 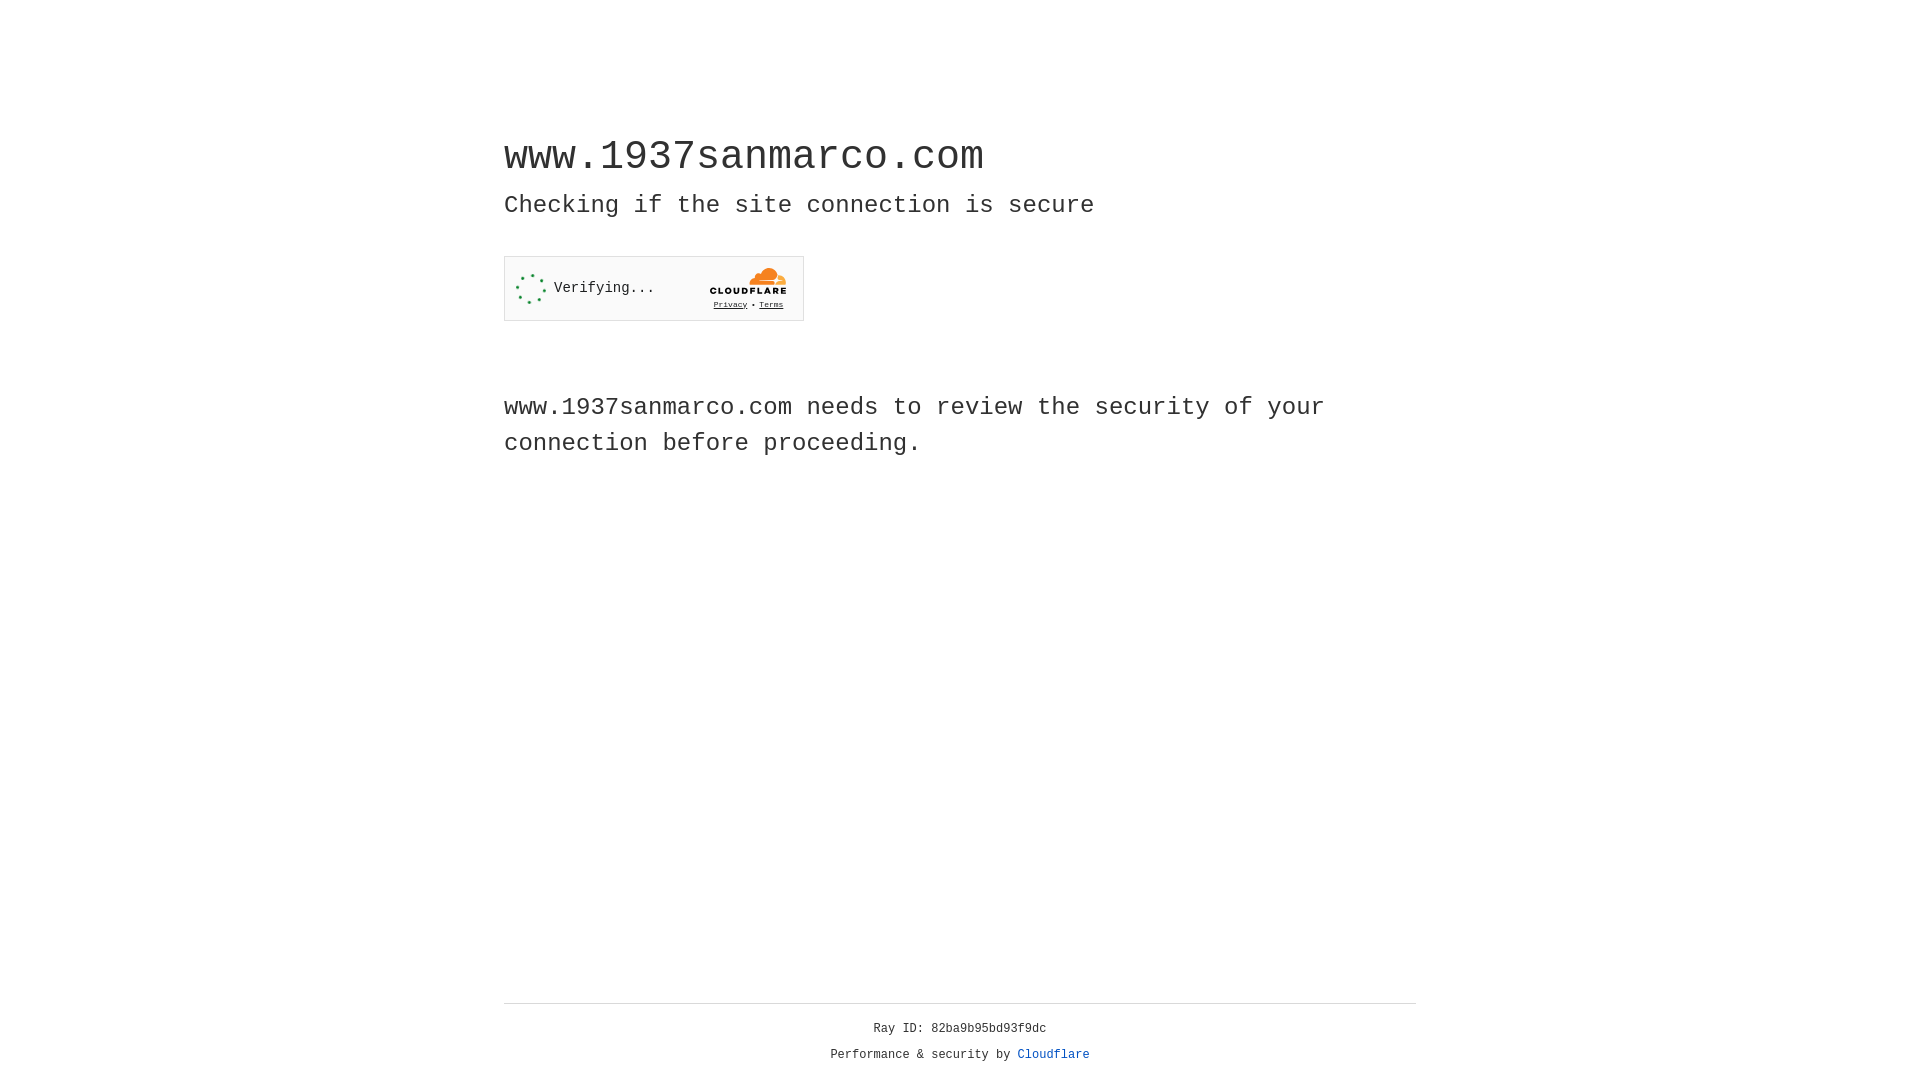 I want to click on Widget containing a Cloudflare security challenge, so click(x=654, y=288).